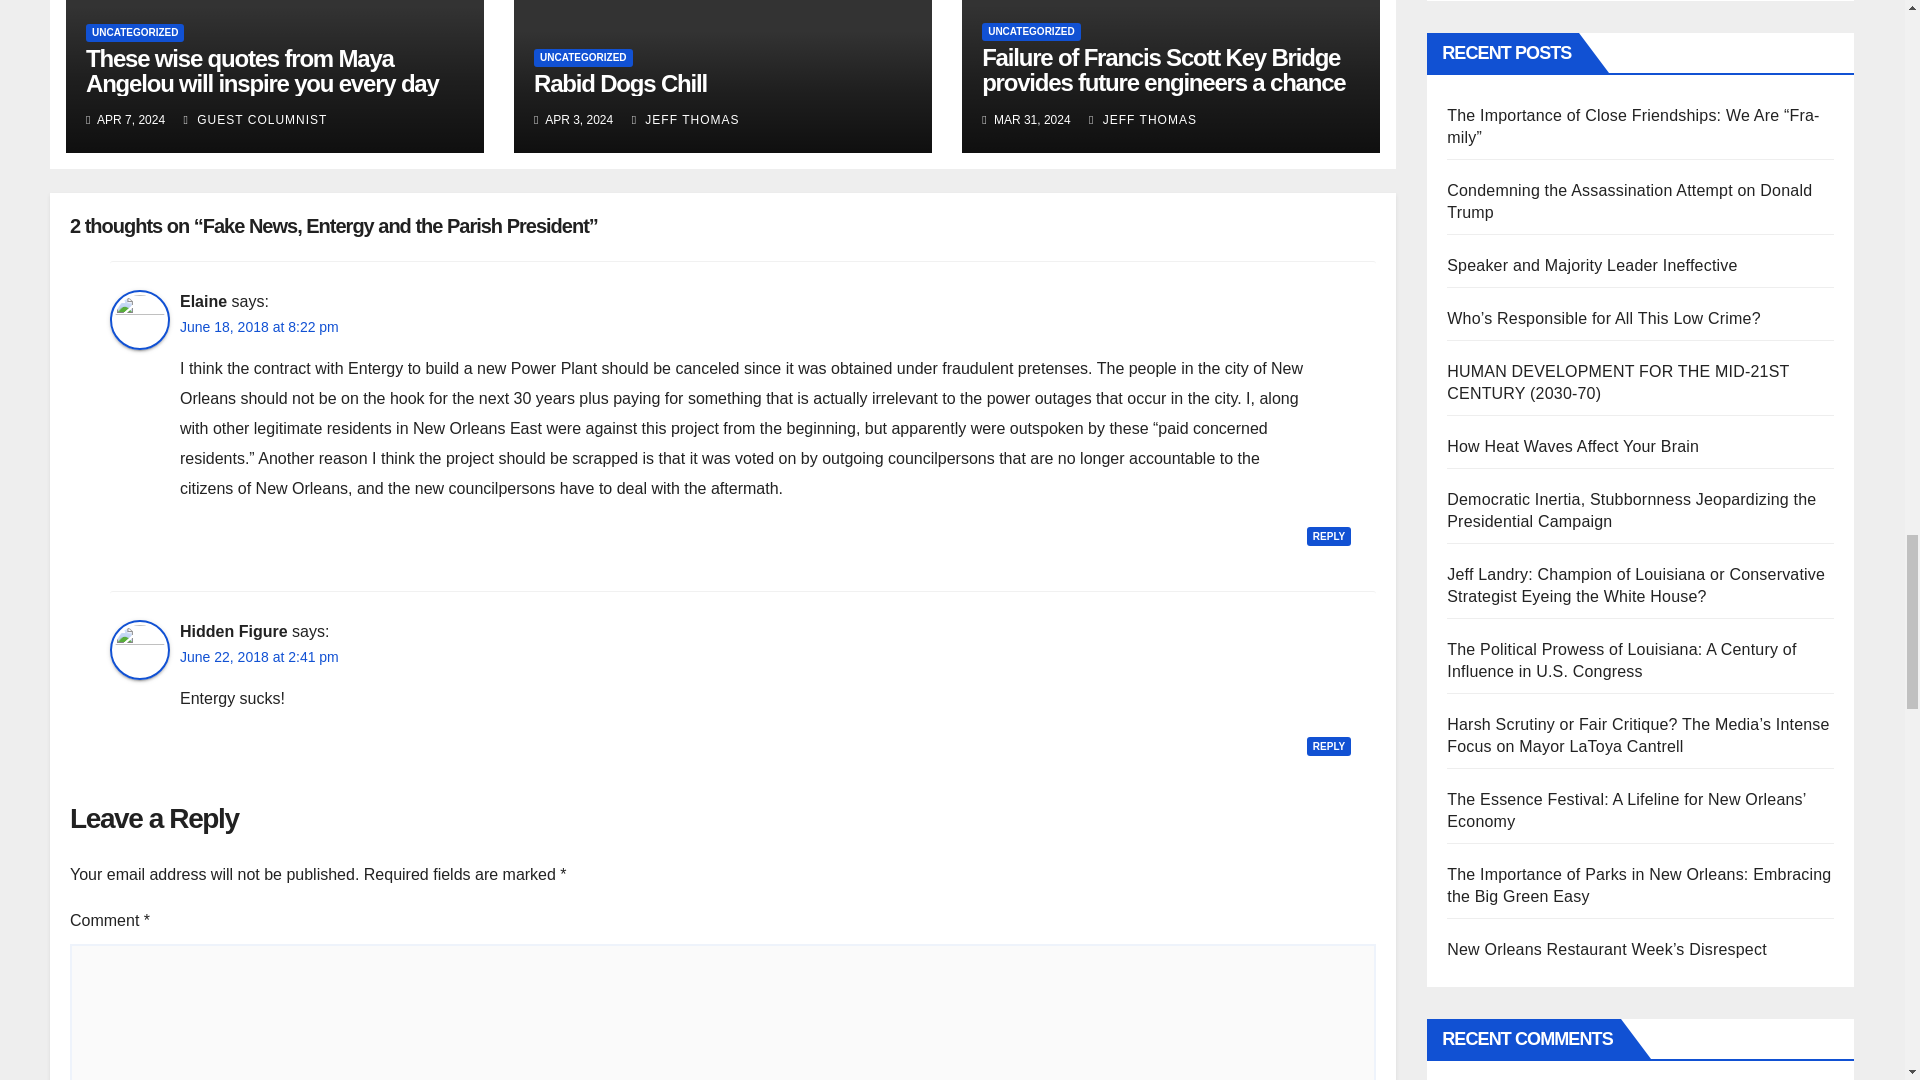  Describe the element at coordinates (260, 328) in the screenshot. I see `June 18, 2018 at 8:22 pm` at that location.